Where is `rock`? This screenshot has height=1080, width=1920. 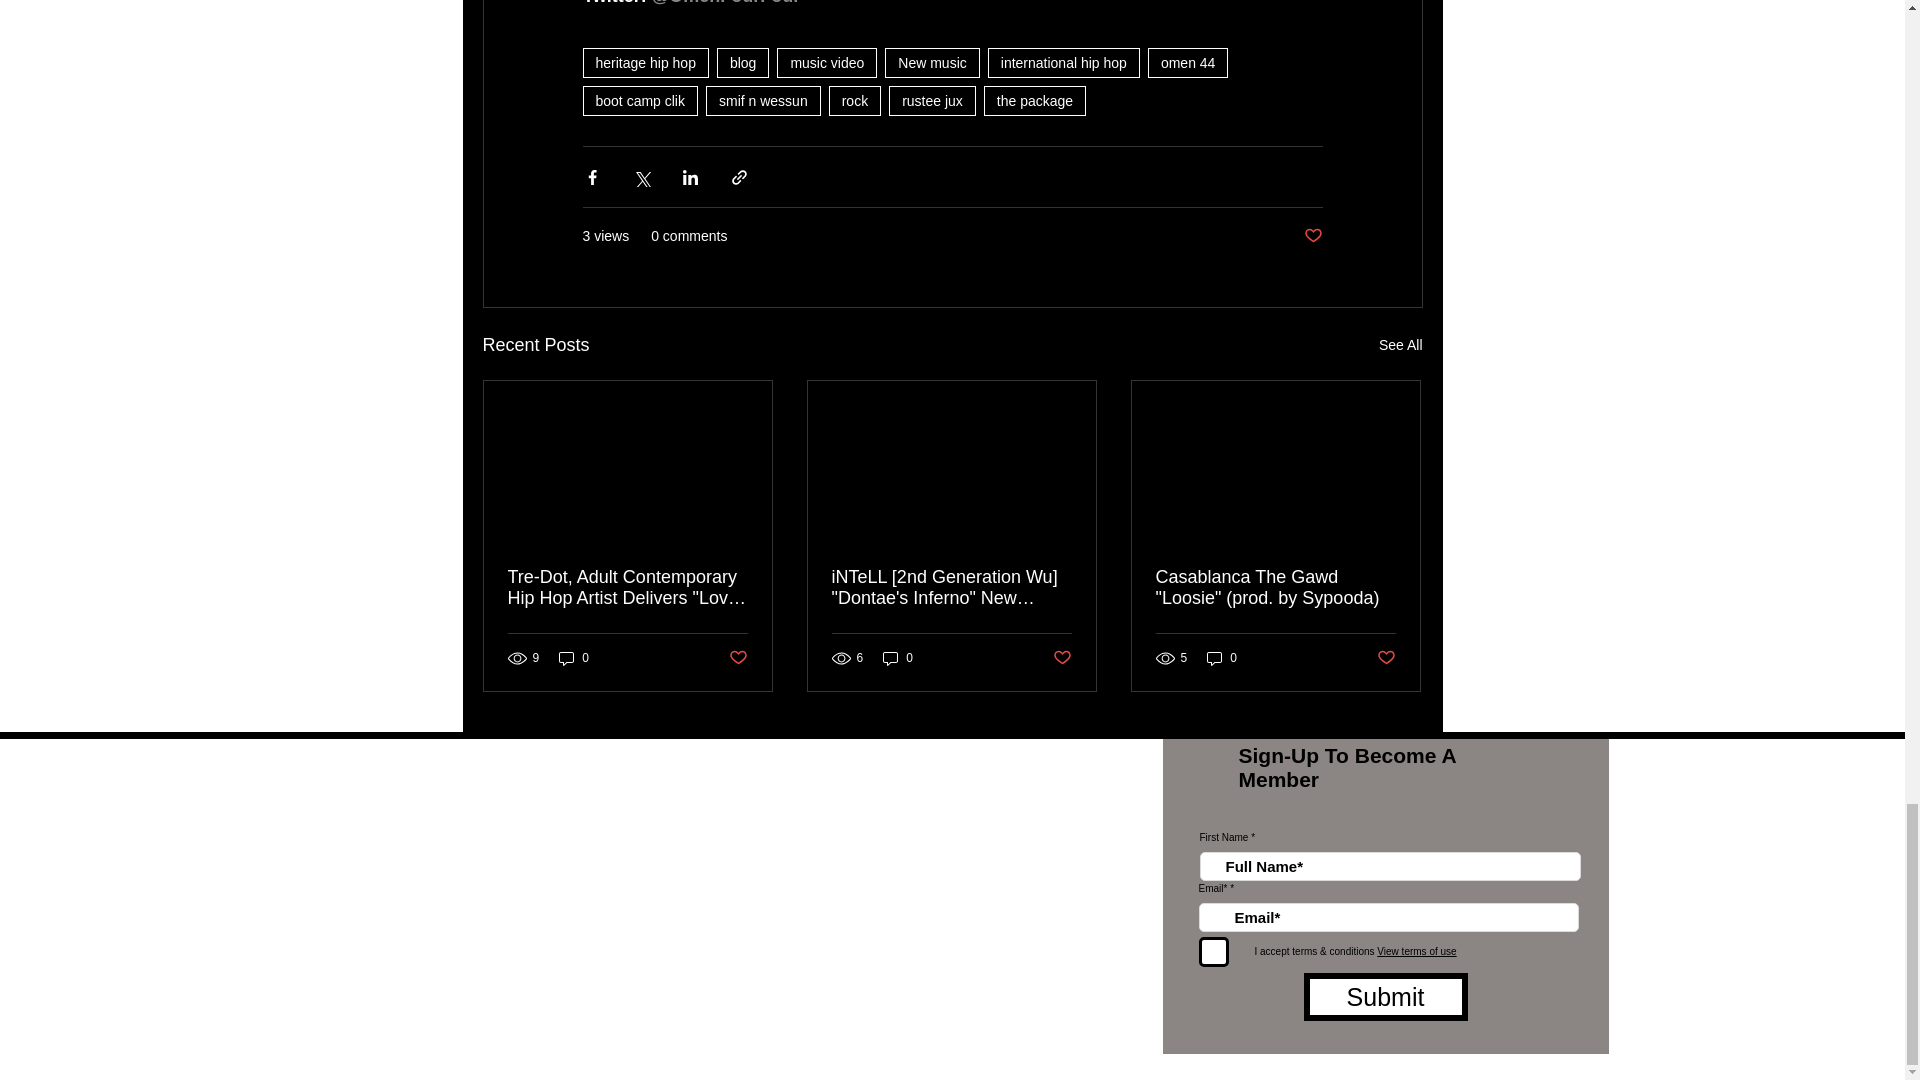
rock is located at coordinates (855, 100).